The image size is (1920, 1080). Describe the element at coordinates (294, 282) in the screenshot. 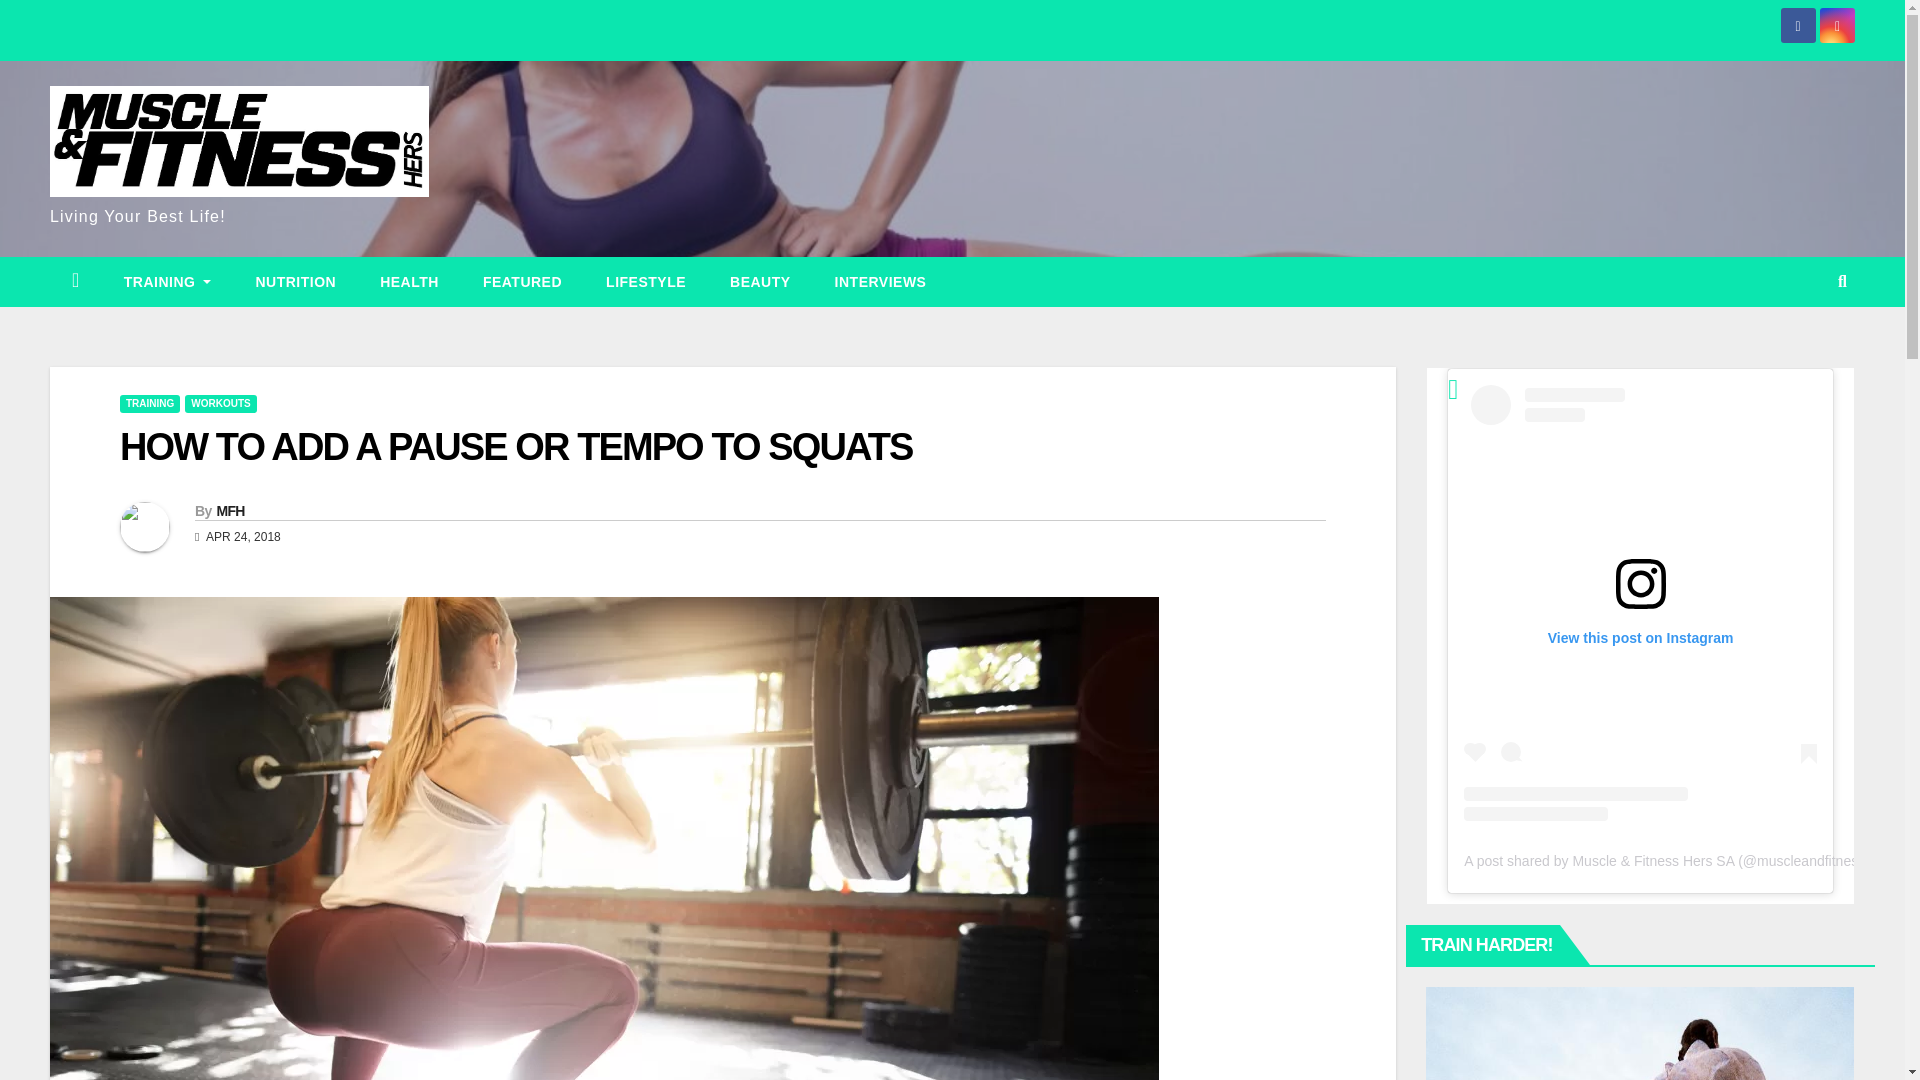

I see `Nutrition` at that location.